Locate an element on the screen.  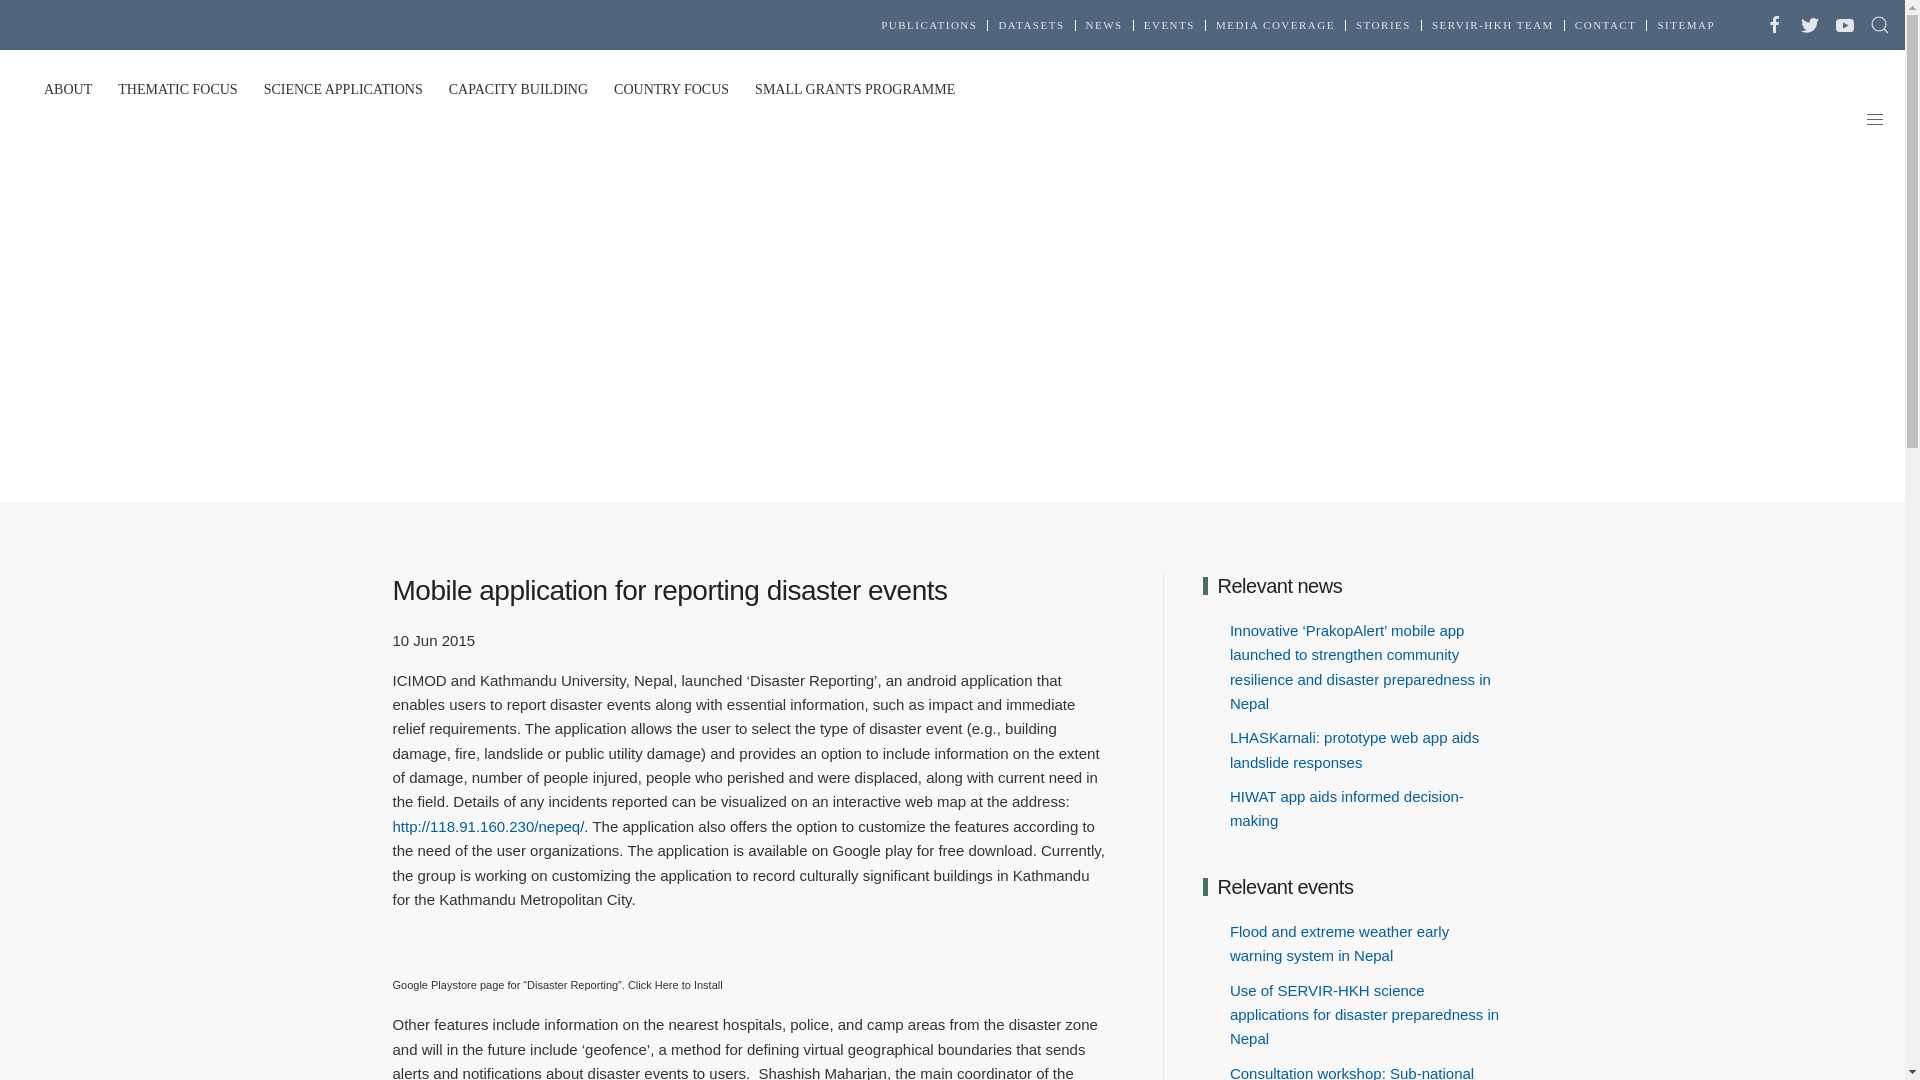
Stories is located at coordinates (1383, 26).